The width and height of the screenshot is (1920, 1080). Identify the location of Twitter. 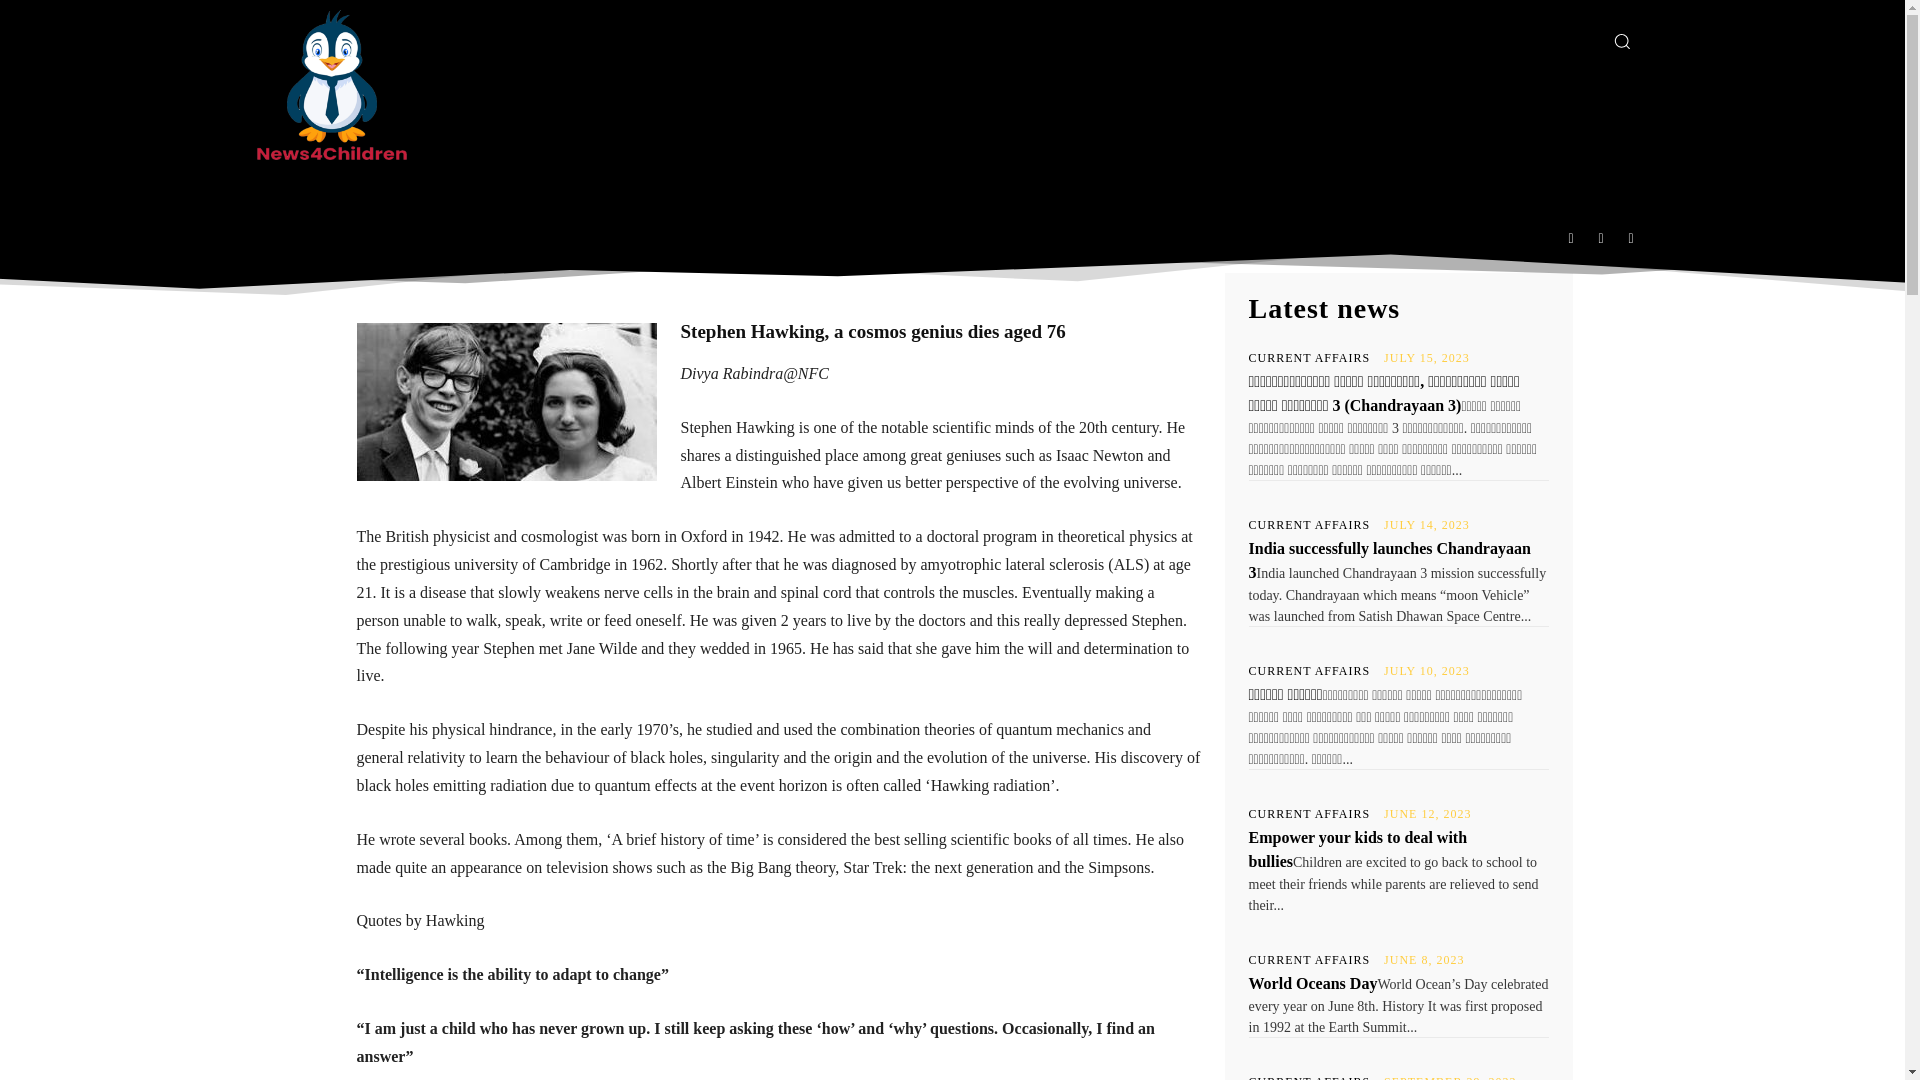
(1012, 226).